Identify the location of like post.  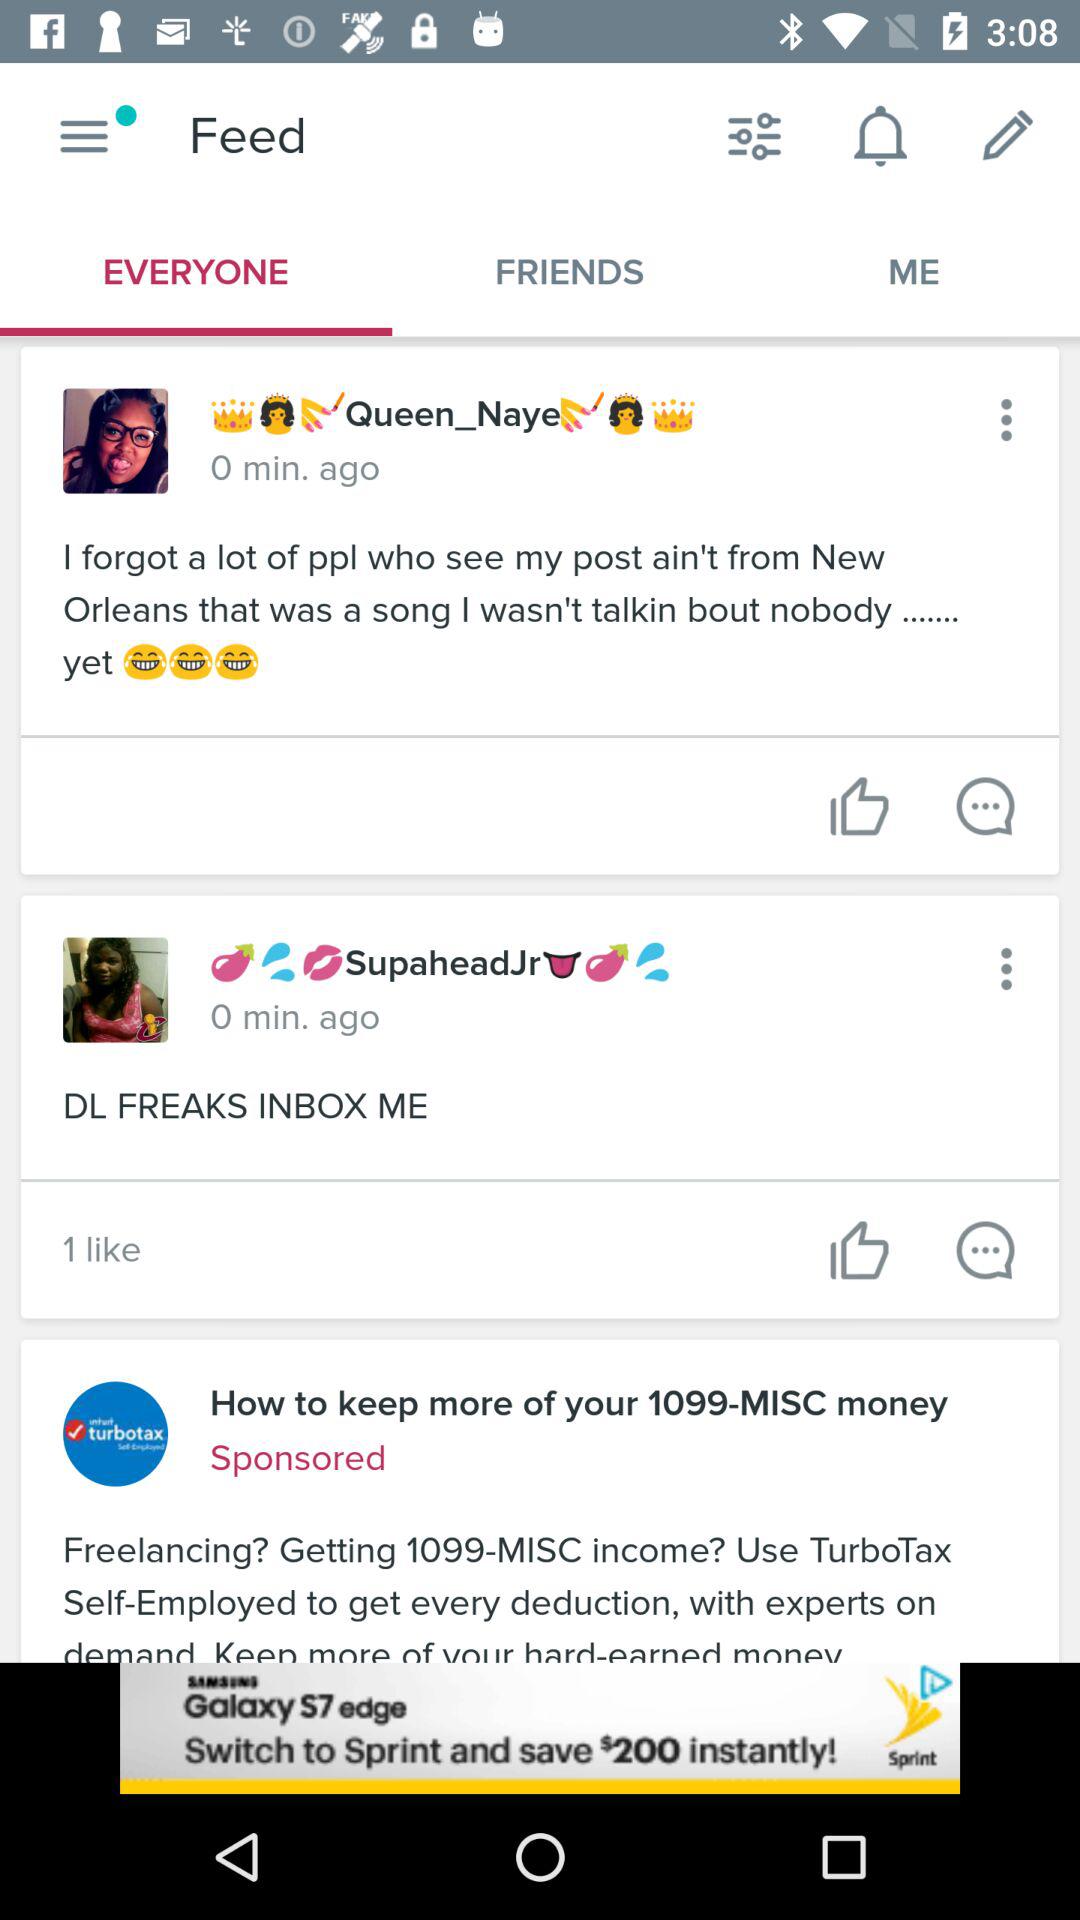
(860, 806).